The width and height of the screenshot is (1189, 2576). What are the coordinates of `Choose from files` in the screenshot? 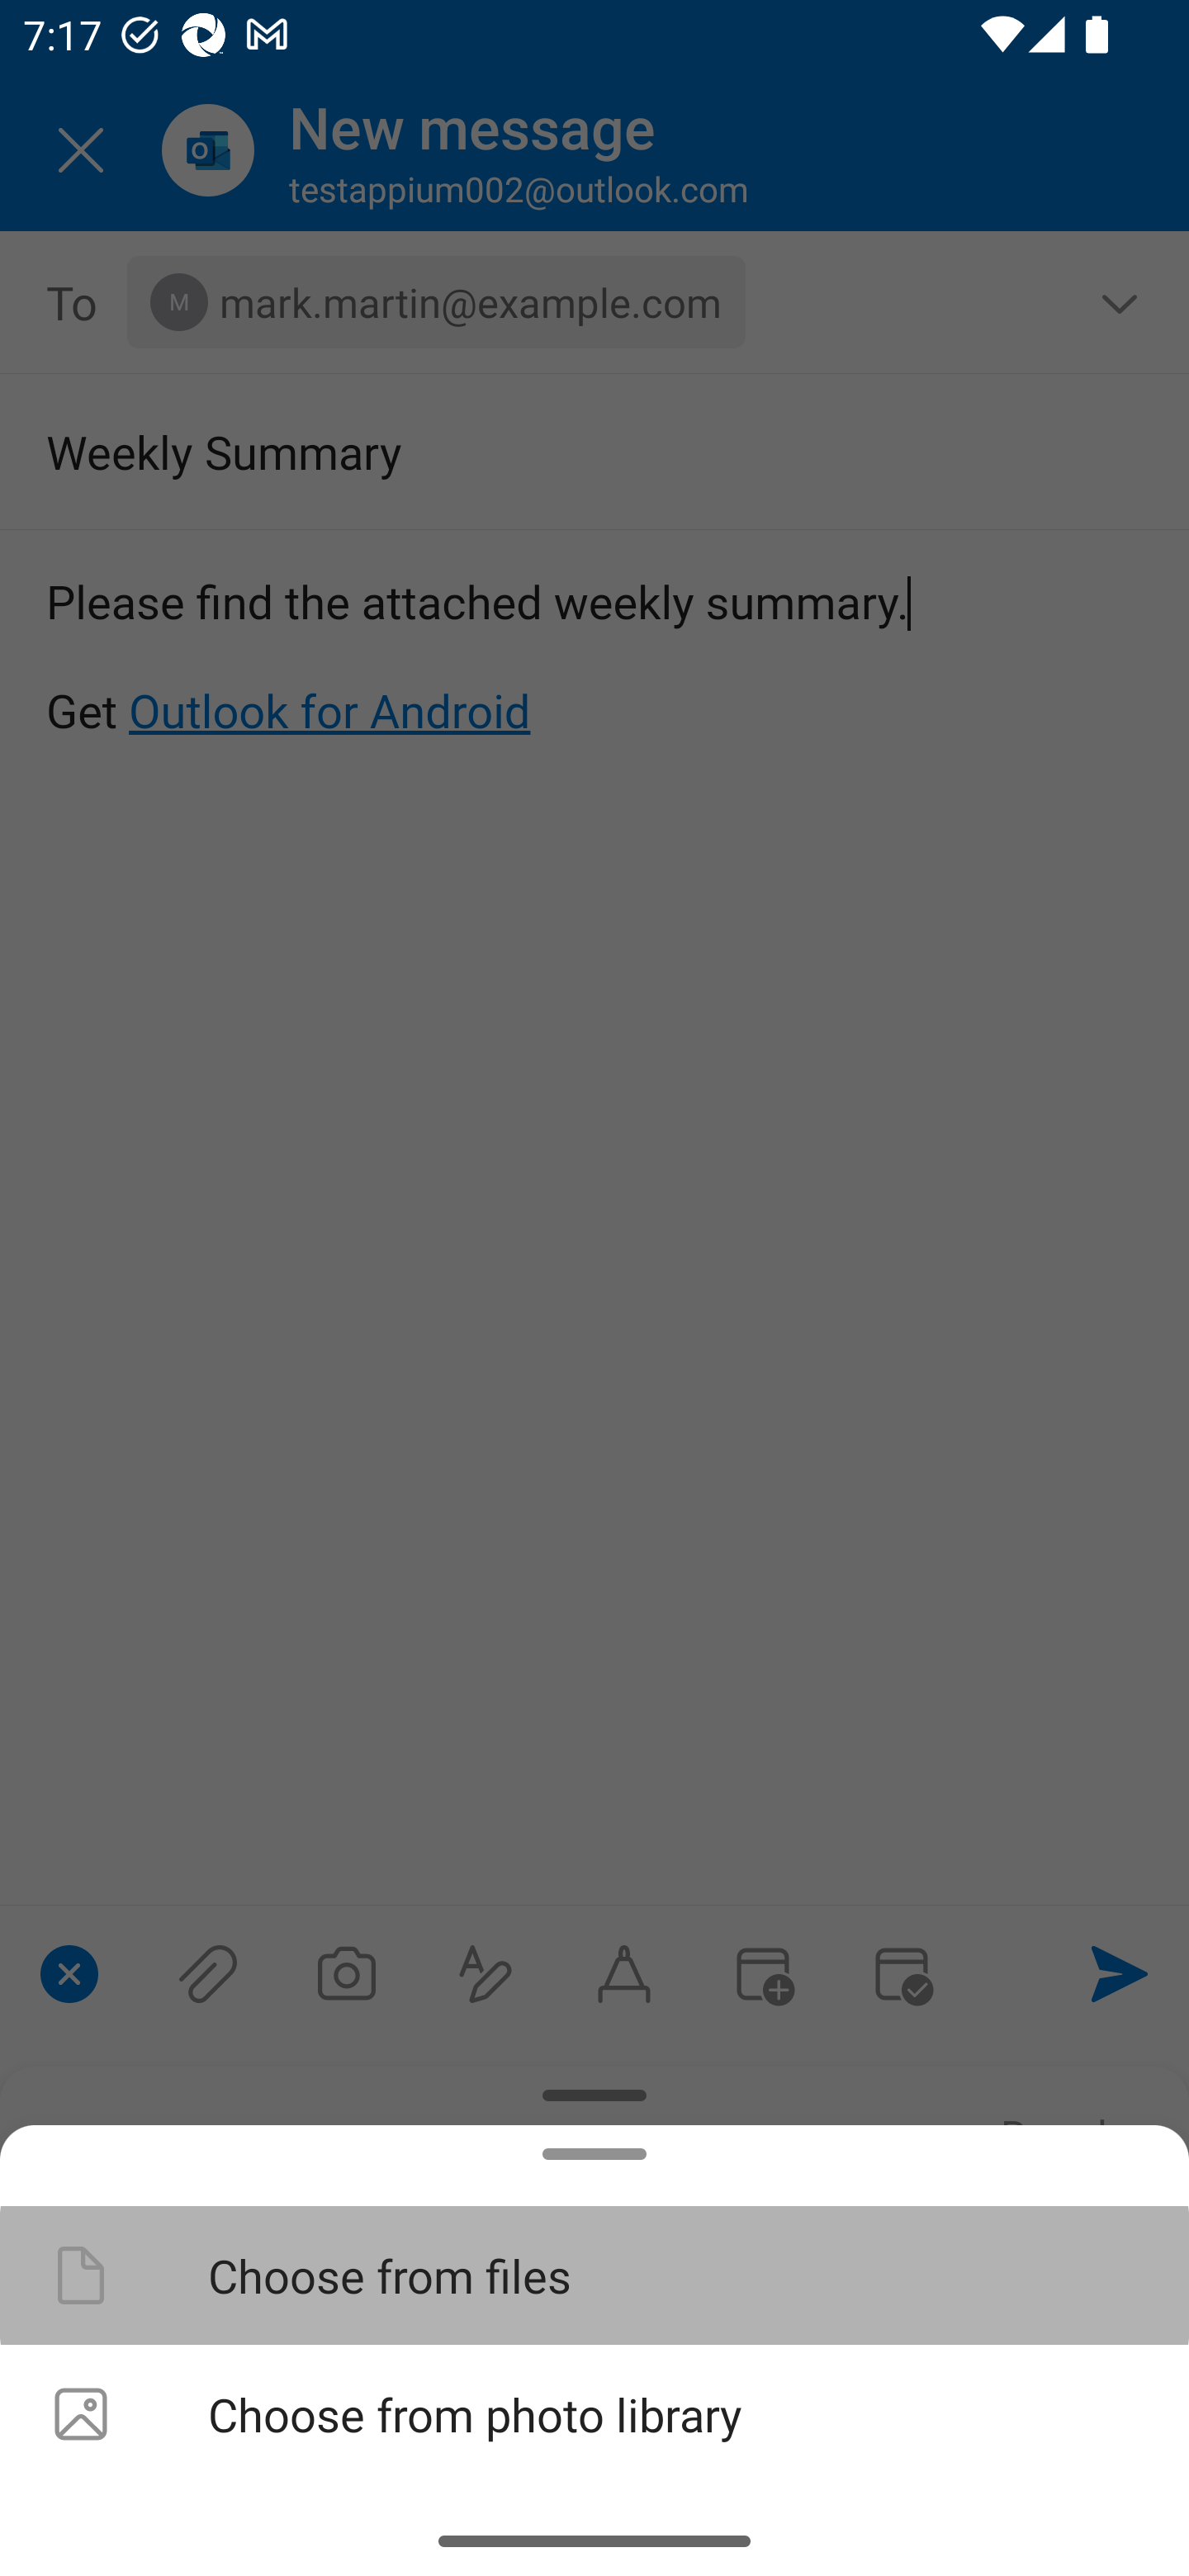 It's located at (594, 2274).